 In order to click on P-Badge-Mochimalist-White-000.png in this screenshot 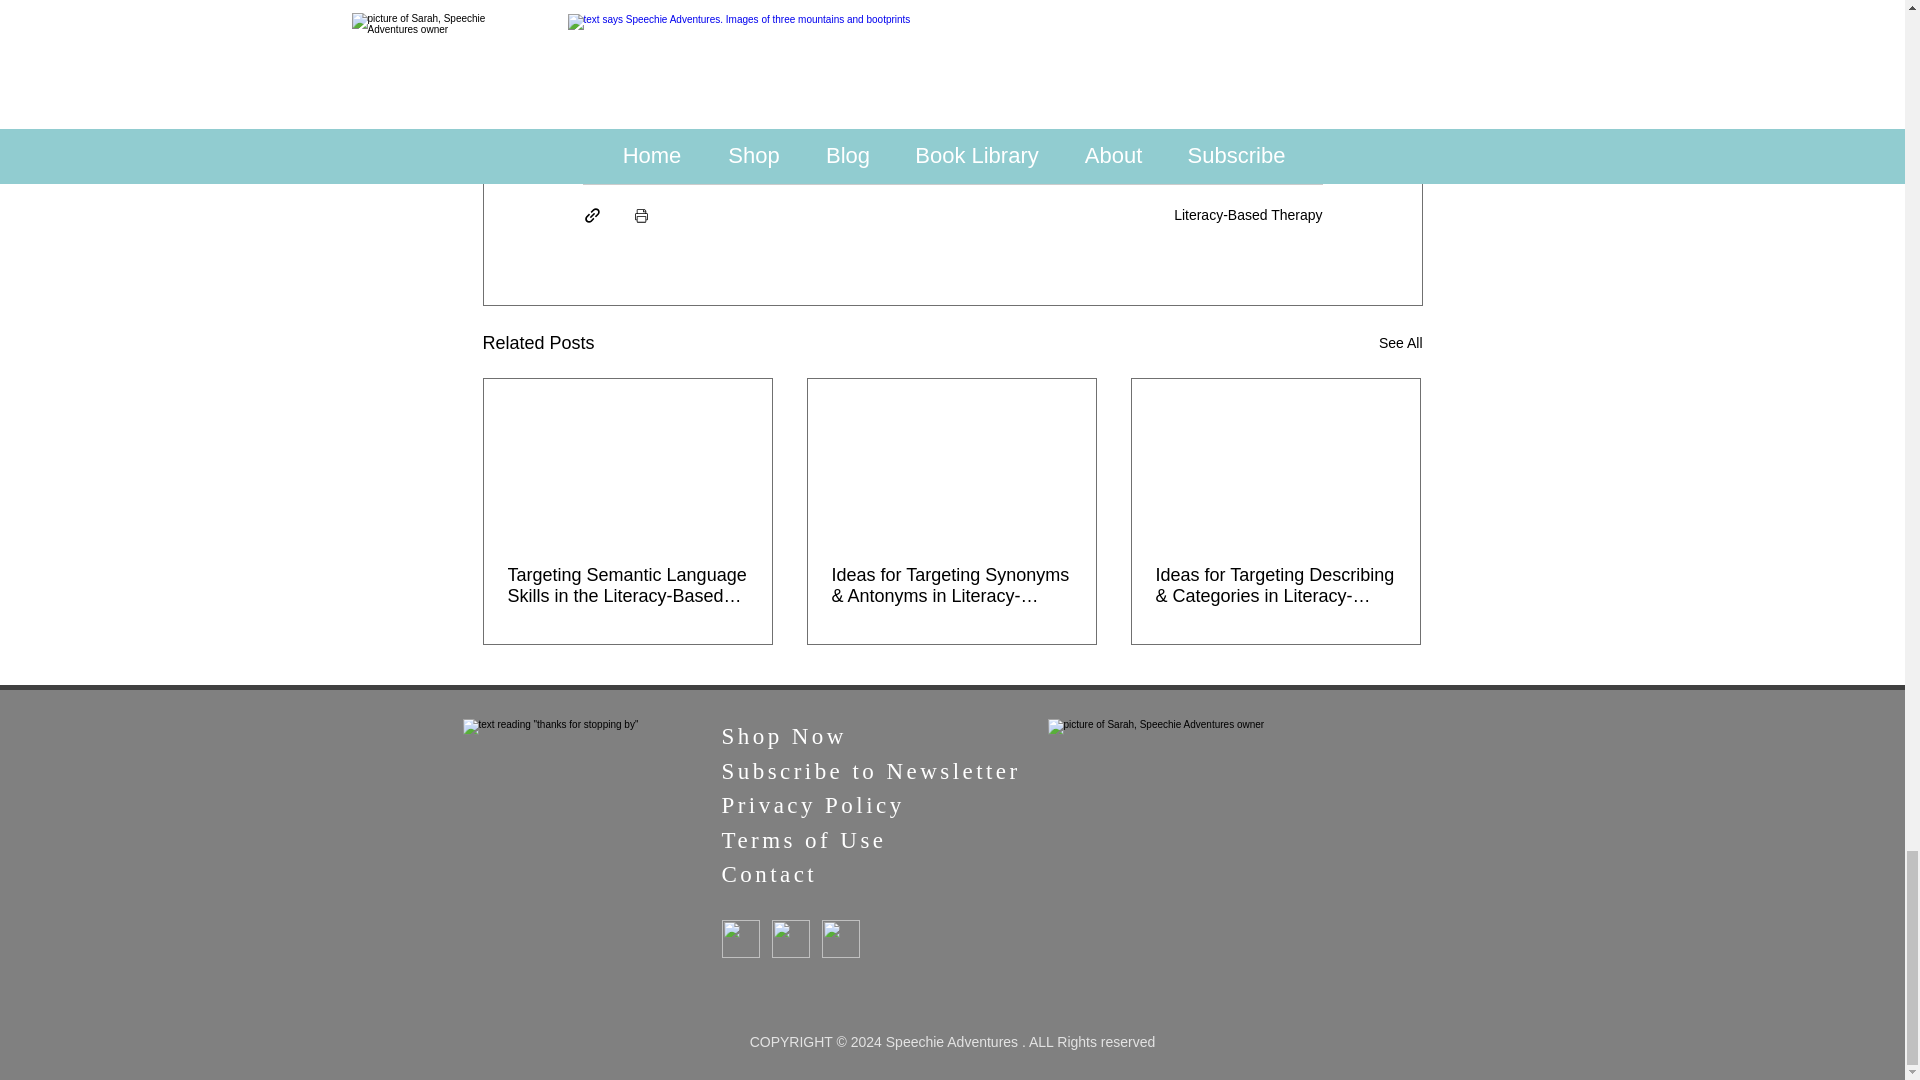, I will do `click(840, 938)`.